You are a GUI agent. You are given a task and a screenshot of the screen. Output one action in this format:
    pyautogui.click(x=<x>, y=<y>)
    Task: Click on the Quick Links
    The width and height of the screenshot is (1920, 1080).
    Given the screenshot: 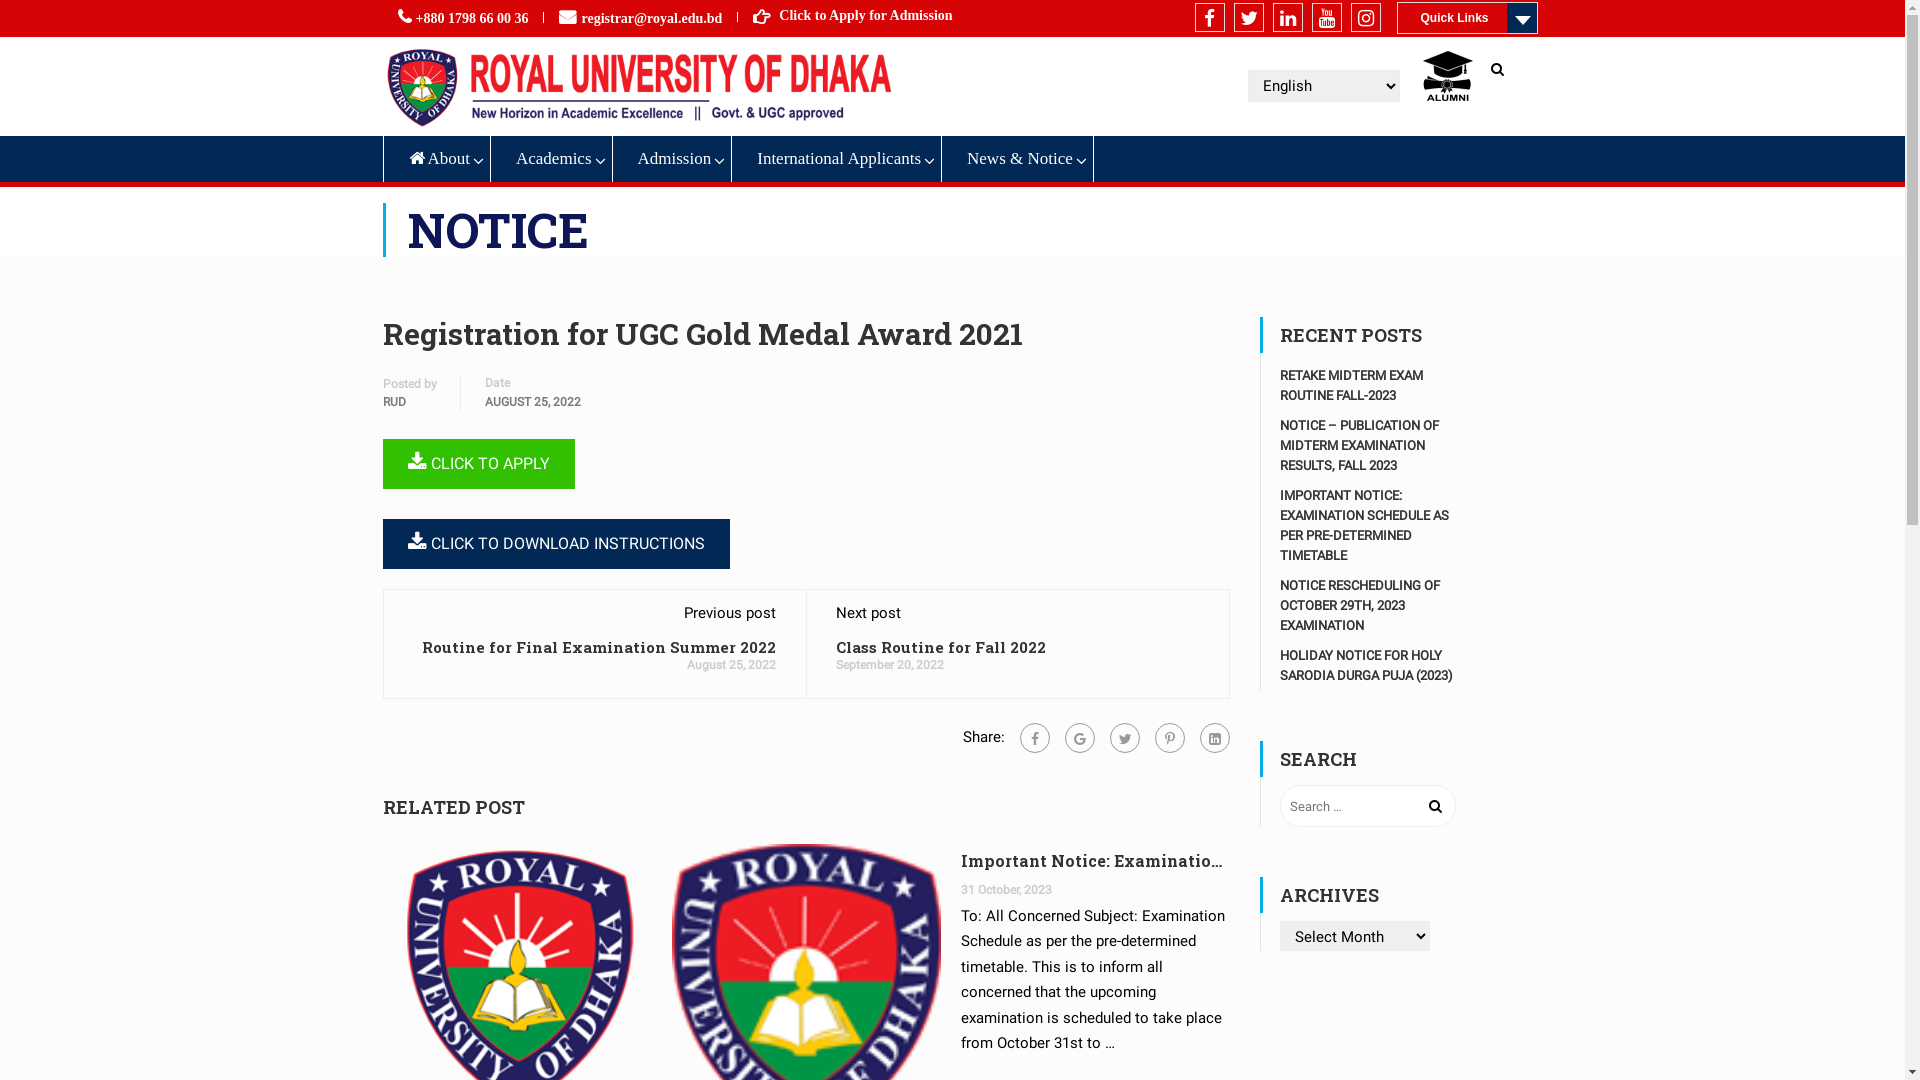 What is the action you would take?
    pyautogui.click(x=1467, y=18)
    